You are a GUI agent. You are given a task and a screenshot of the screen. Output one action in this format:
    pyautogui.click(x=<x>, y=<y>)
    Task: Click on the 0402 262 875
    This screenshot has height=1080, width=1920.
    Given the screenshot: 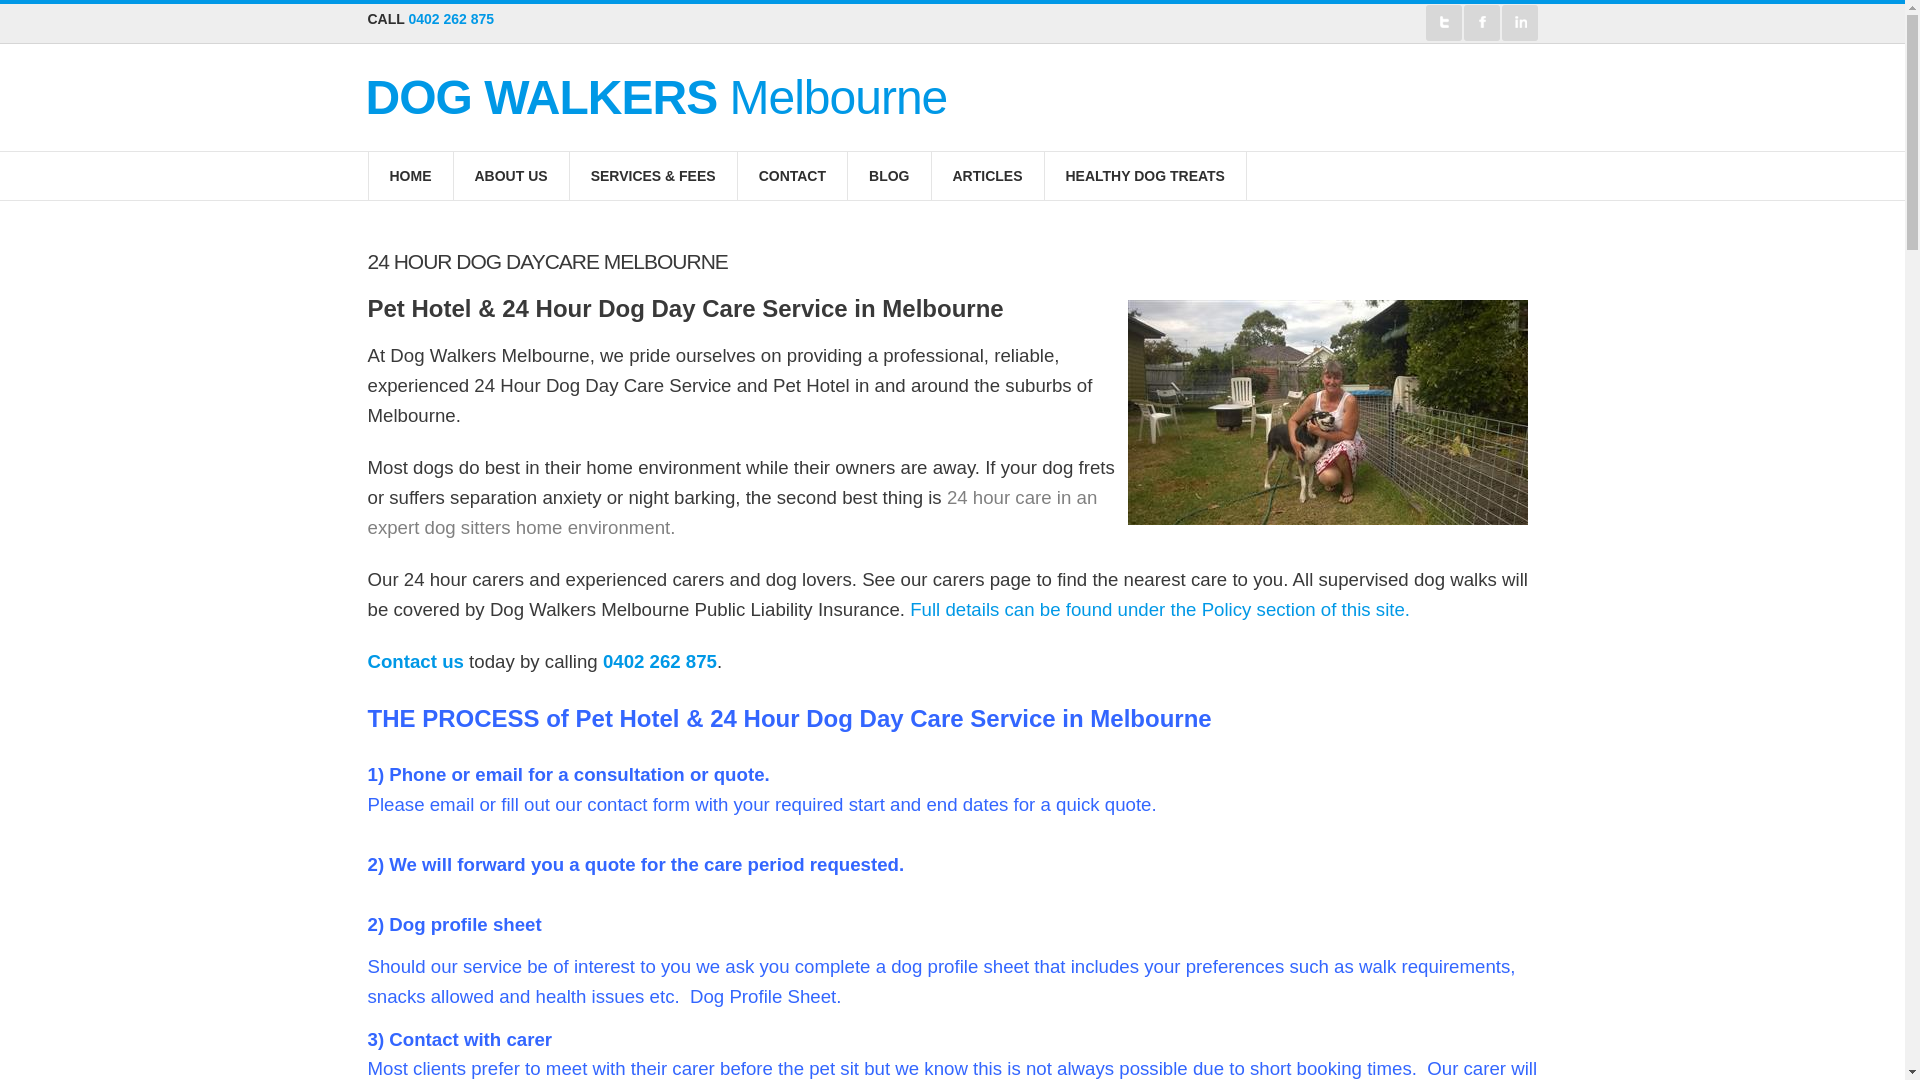 What is the action you would take?
    pyautogui.click(x=450, y=19)
    